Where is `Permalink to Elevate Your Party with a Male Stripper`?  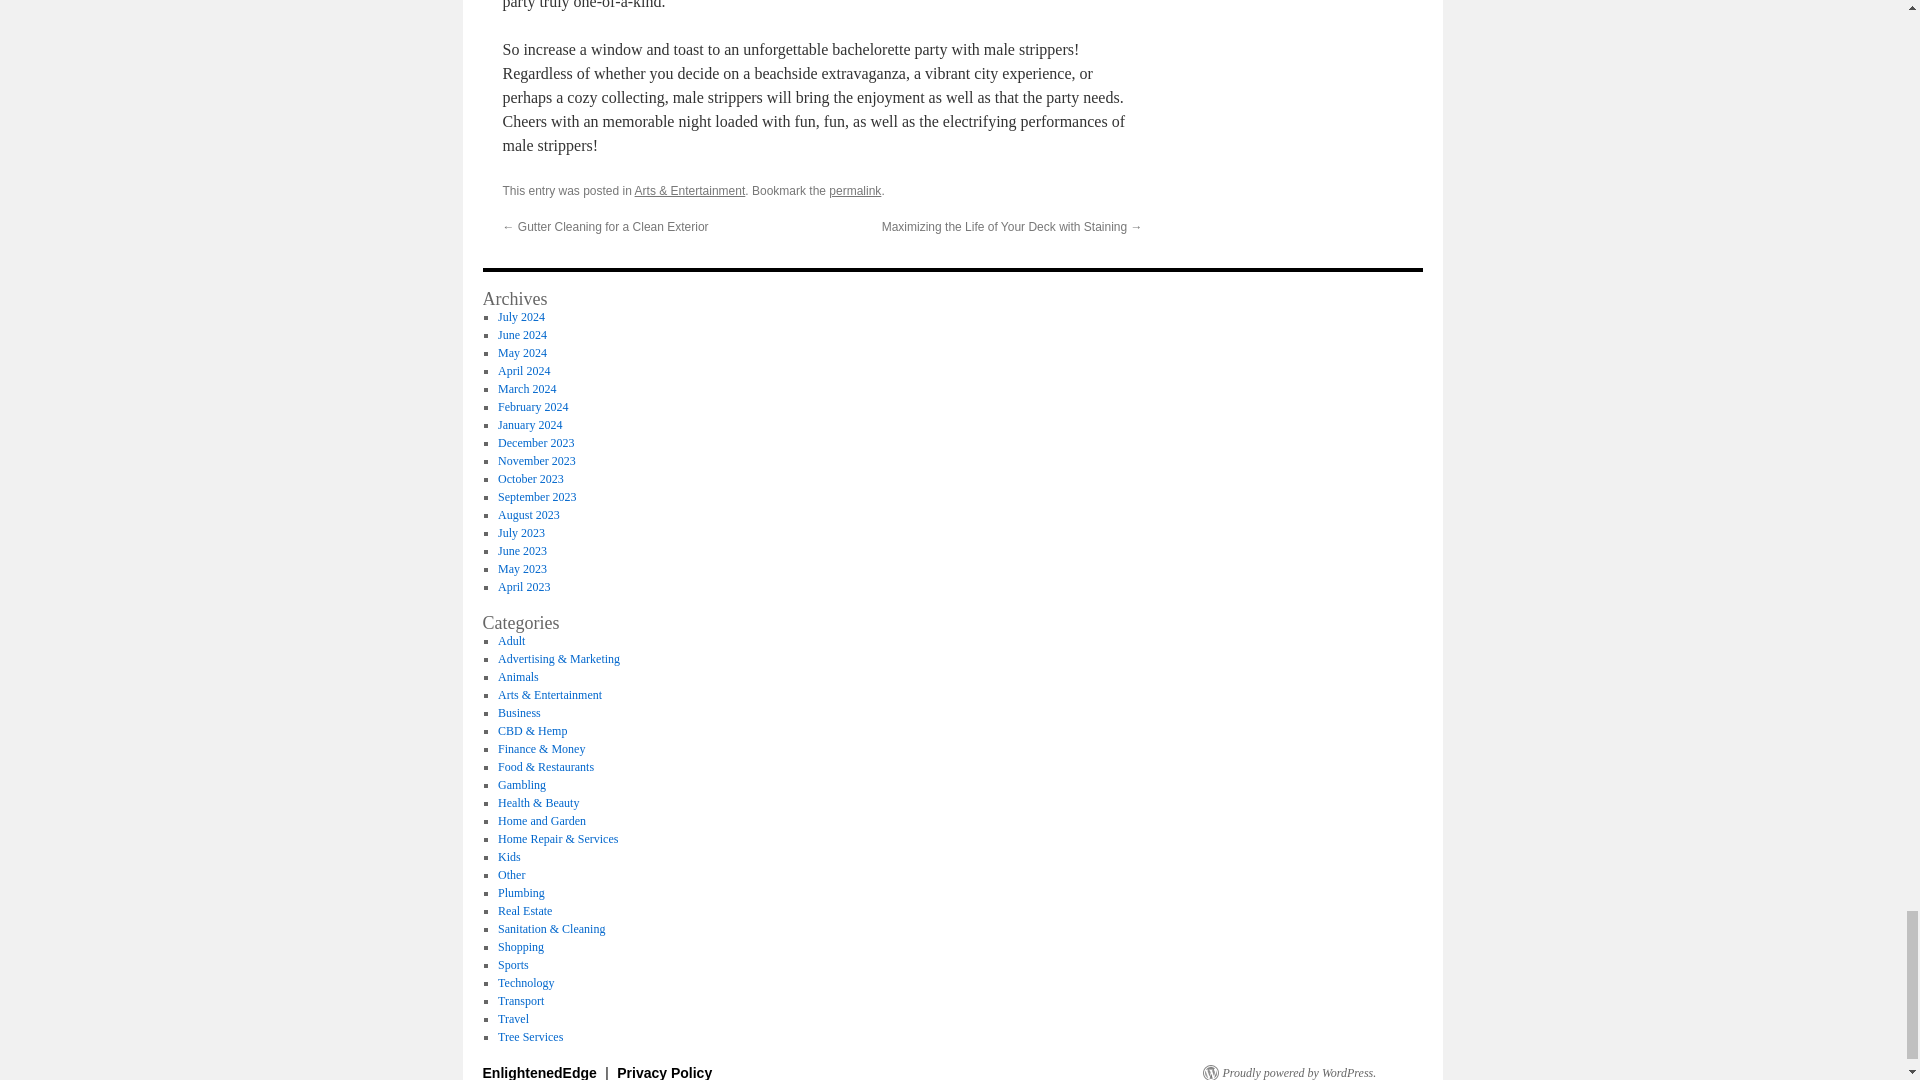
Permalink to Elevate Your Party with a Male Stripper is located at coordinates (855, 190).